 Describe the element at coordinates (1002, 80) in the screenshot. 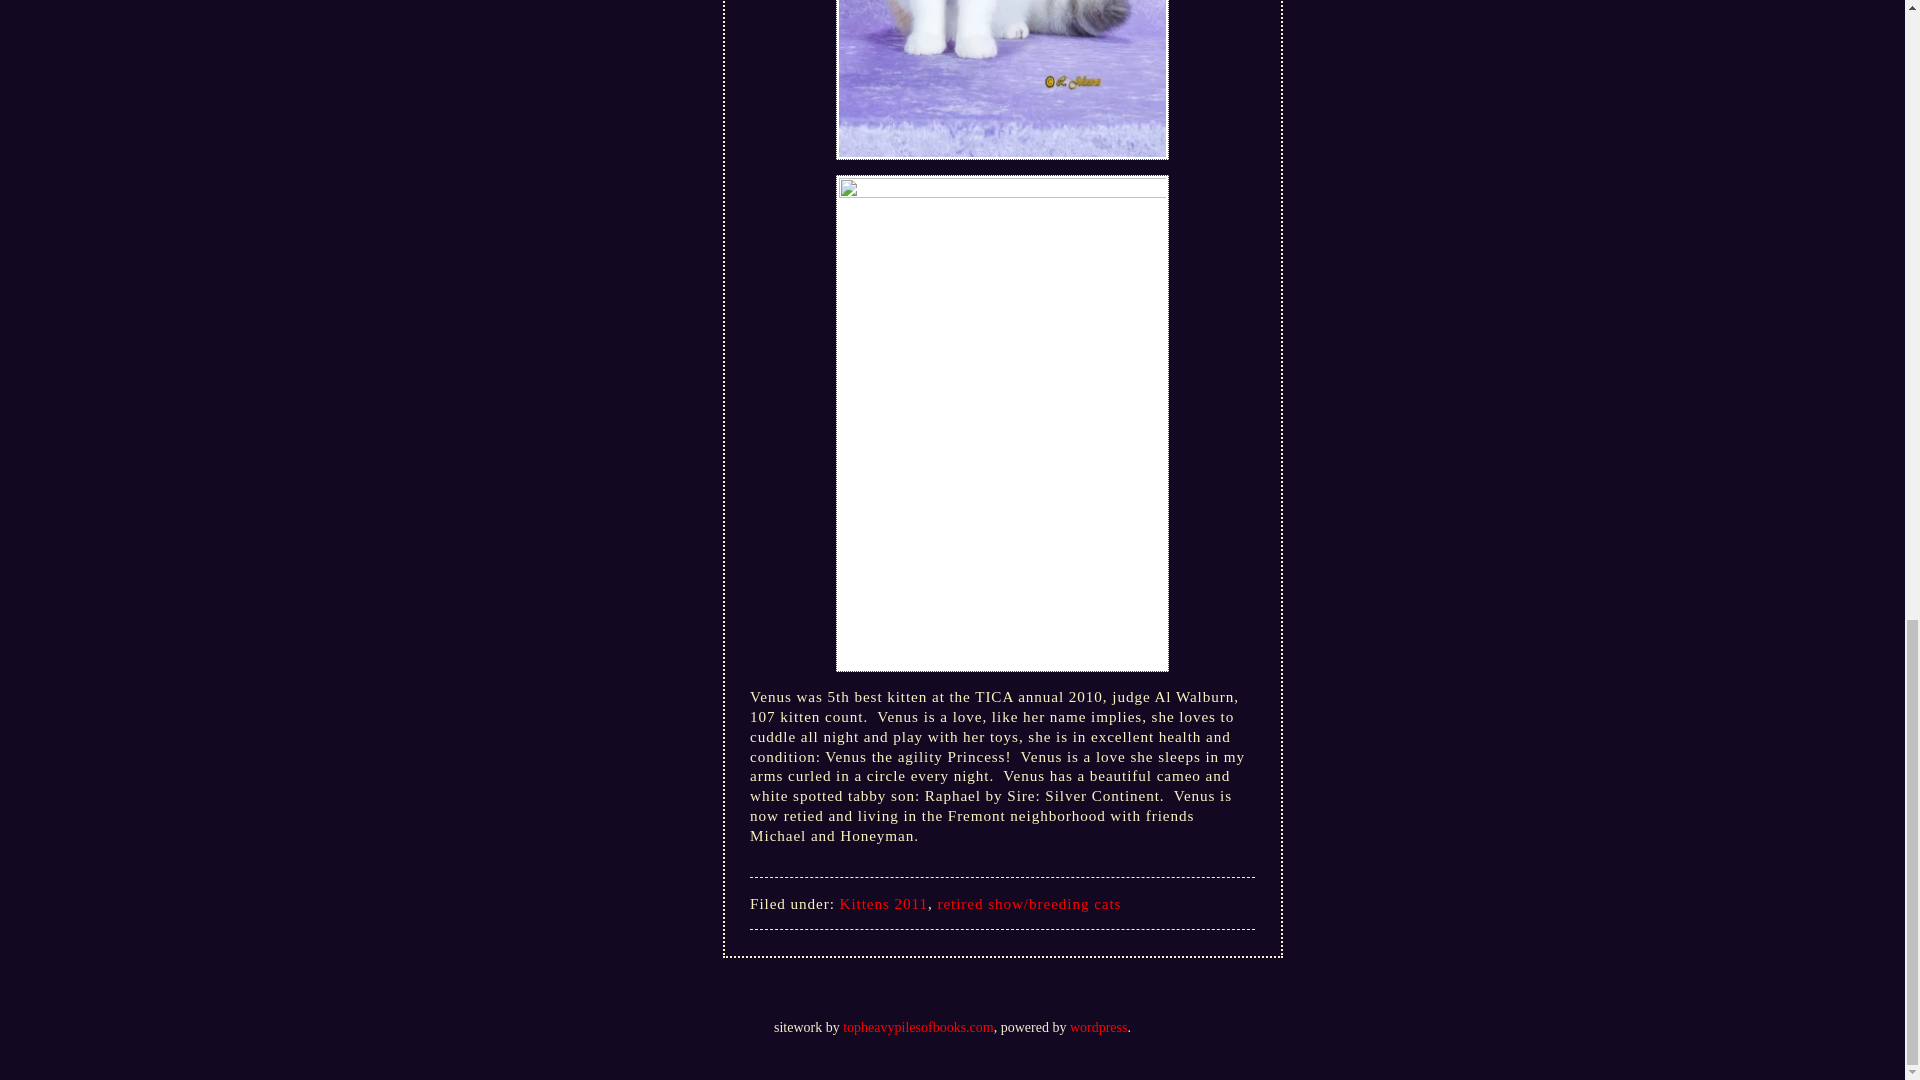

I see `Venus` at that location.